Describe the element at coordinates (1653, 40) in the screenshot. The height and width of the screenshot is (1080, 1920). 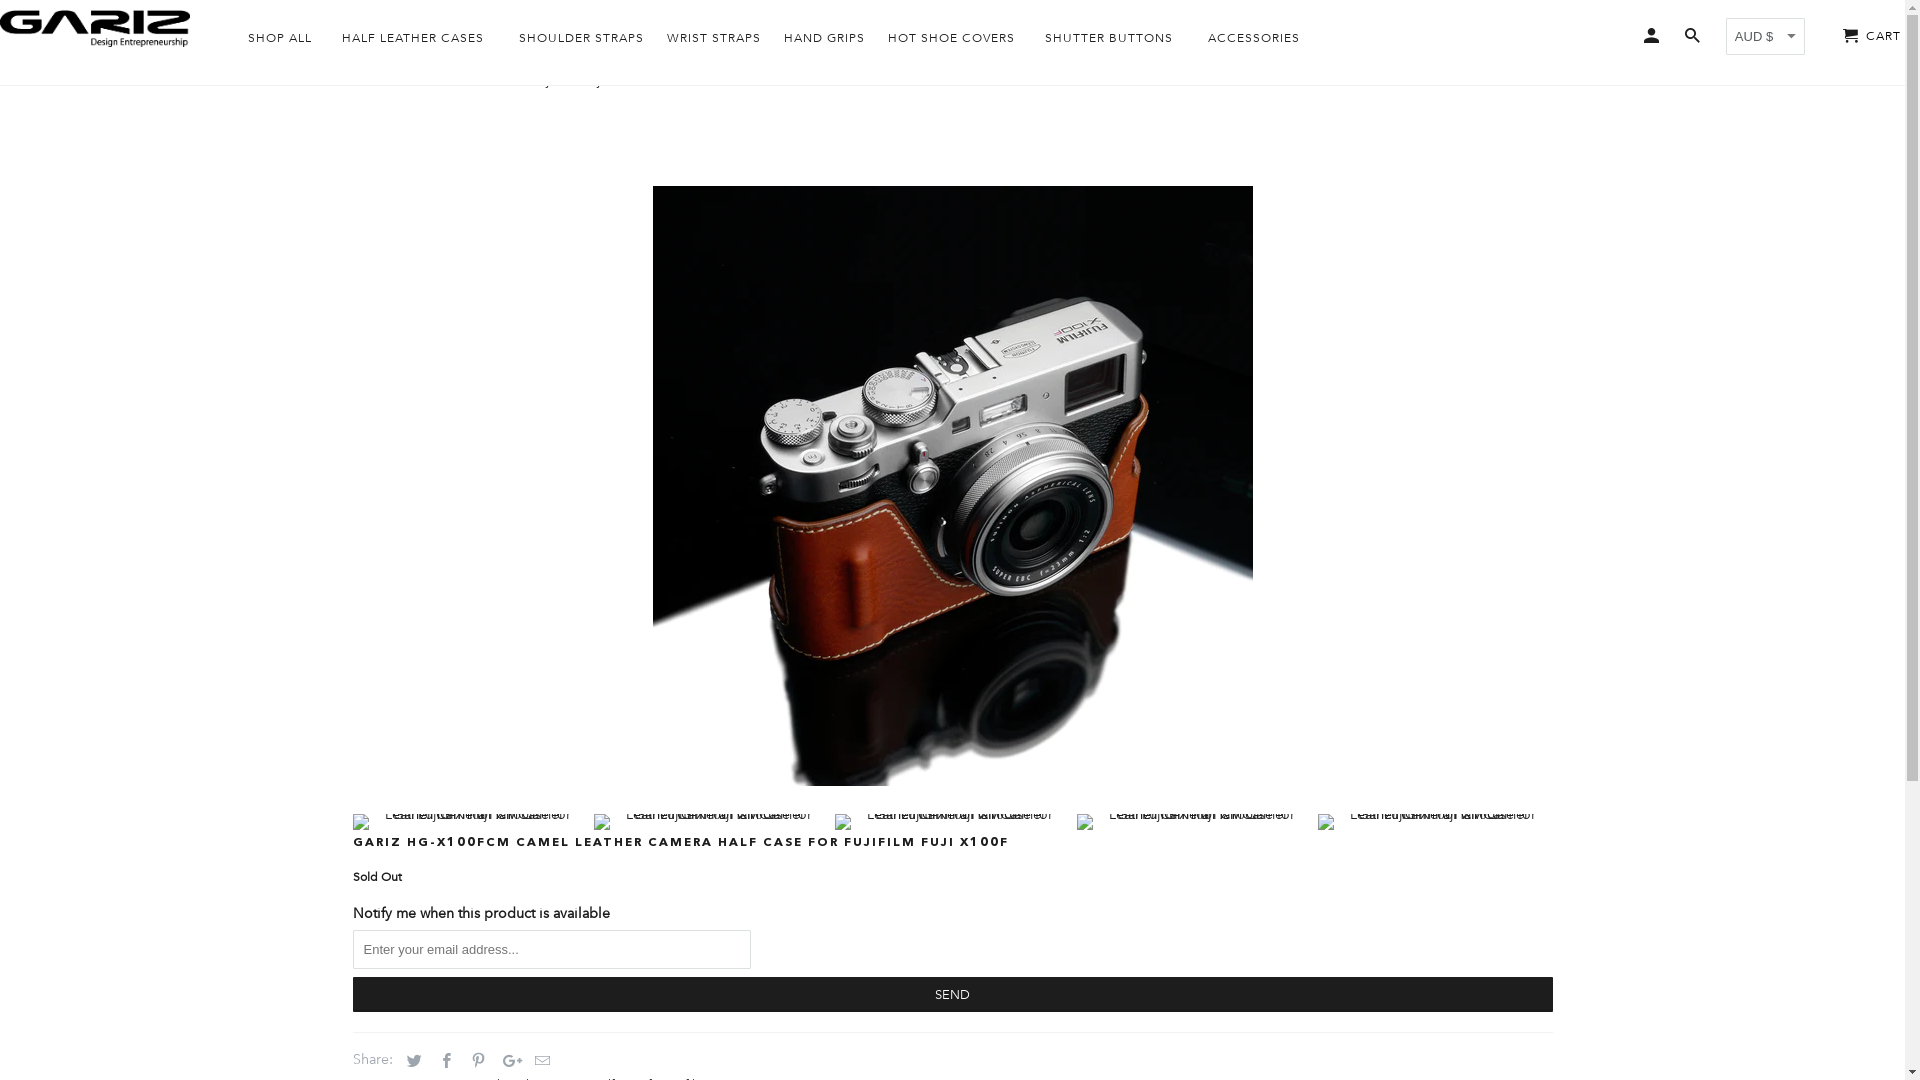
I see `My Account ` at that location.